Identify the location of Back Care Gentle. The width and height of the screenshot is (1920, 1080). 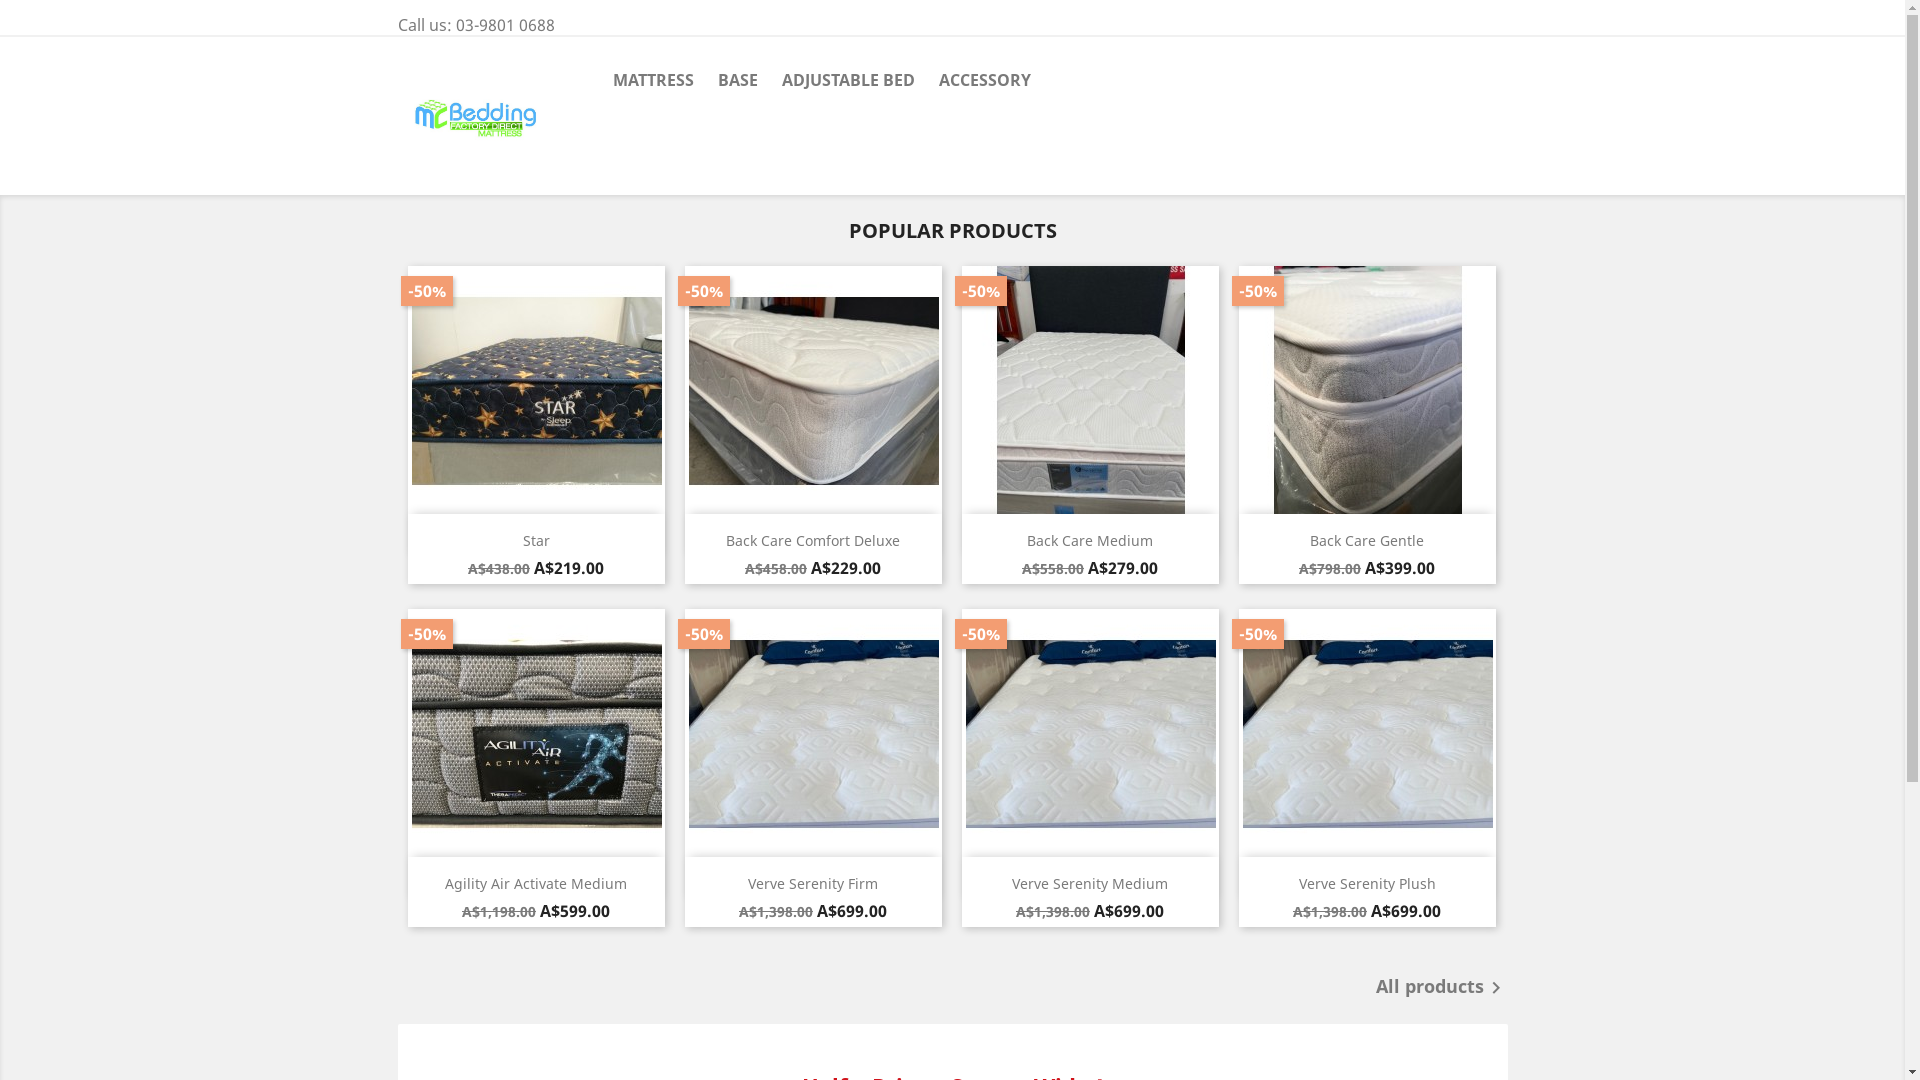
(1367, 540).